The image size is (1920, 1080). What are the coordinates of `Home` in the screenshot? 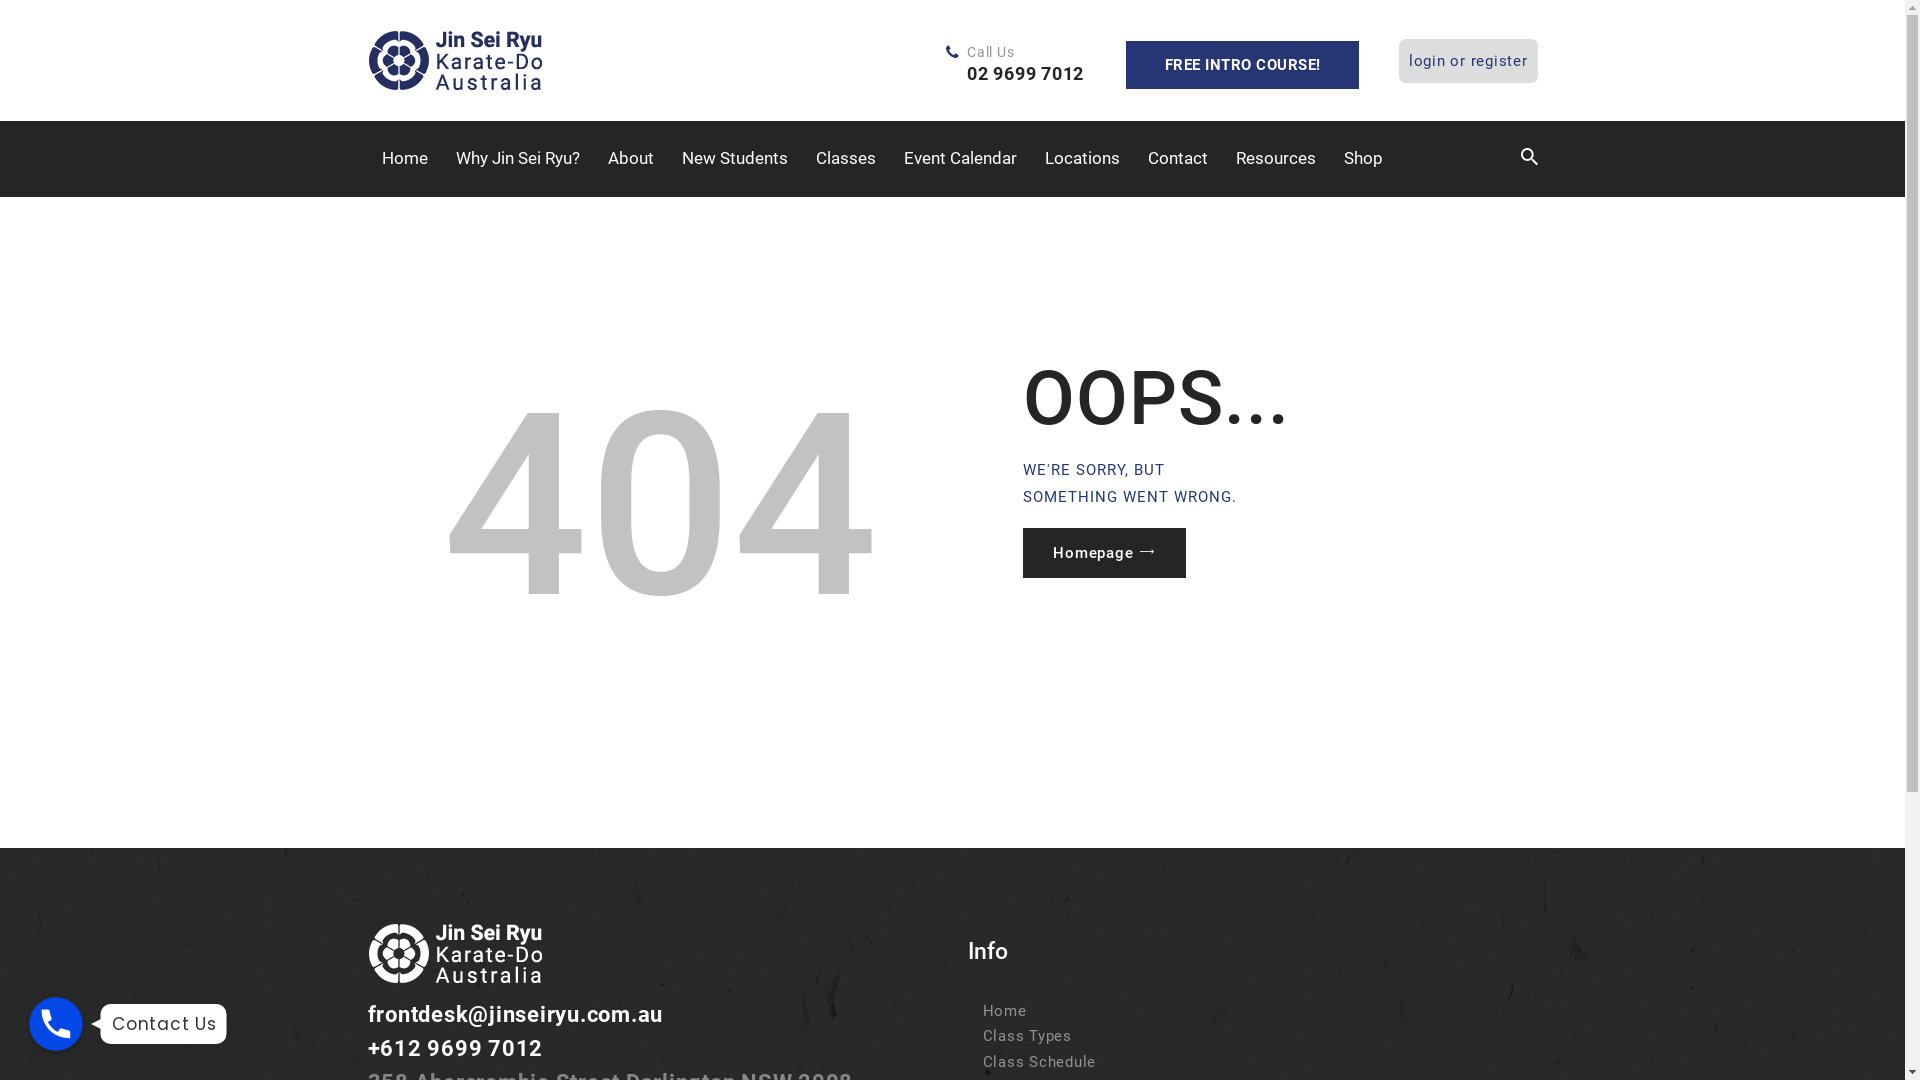 It's located at (1004, 1011).